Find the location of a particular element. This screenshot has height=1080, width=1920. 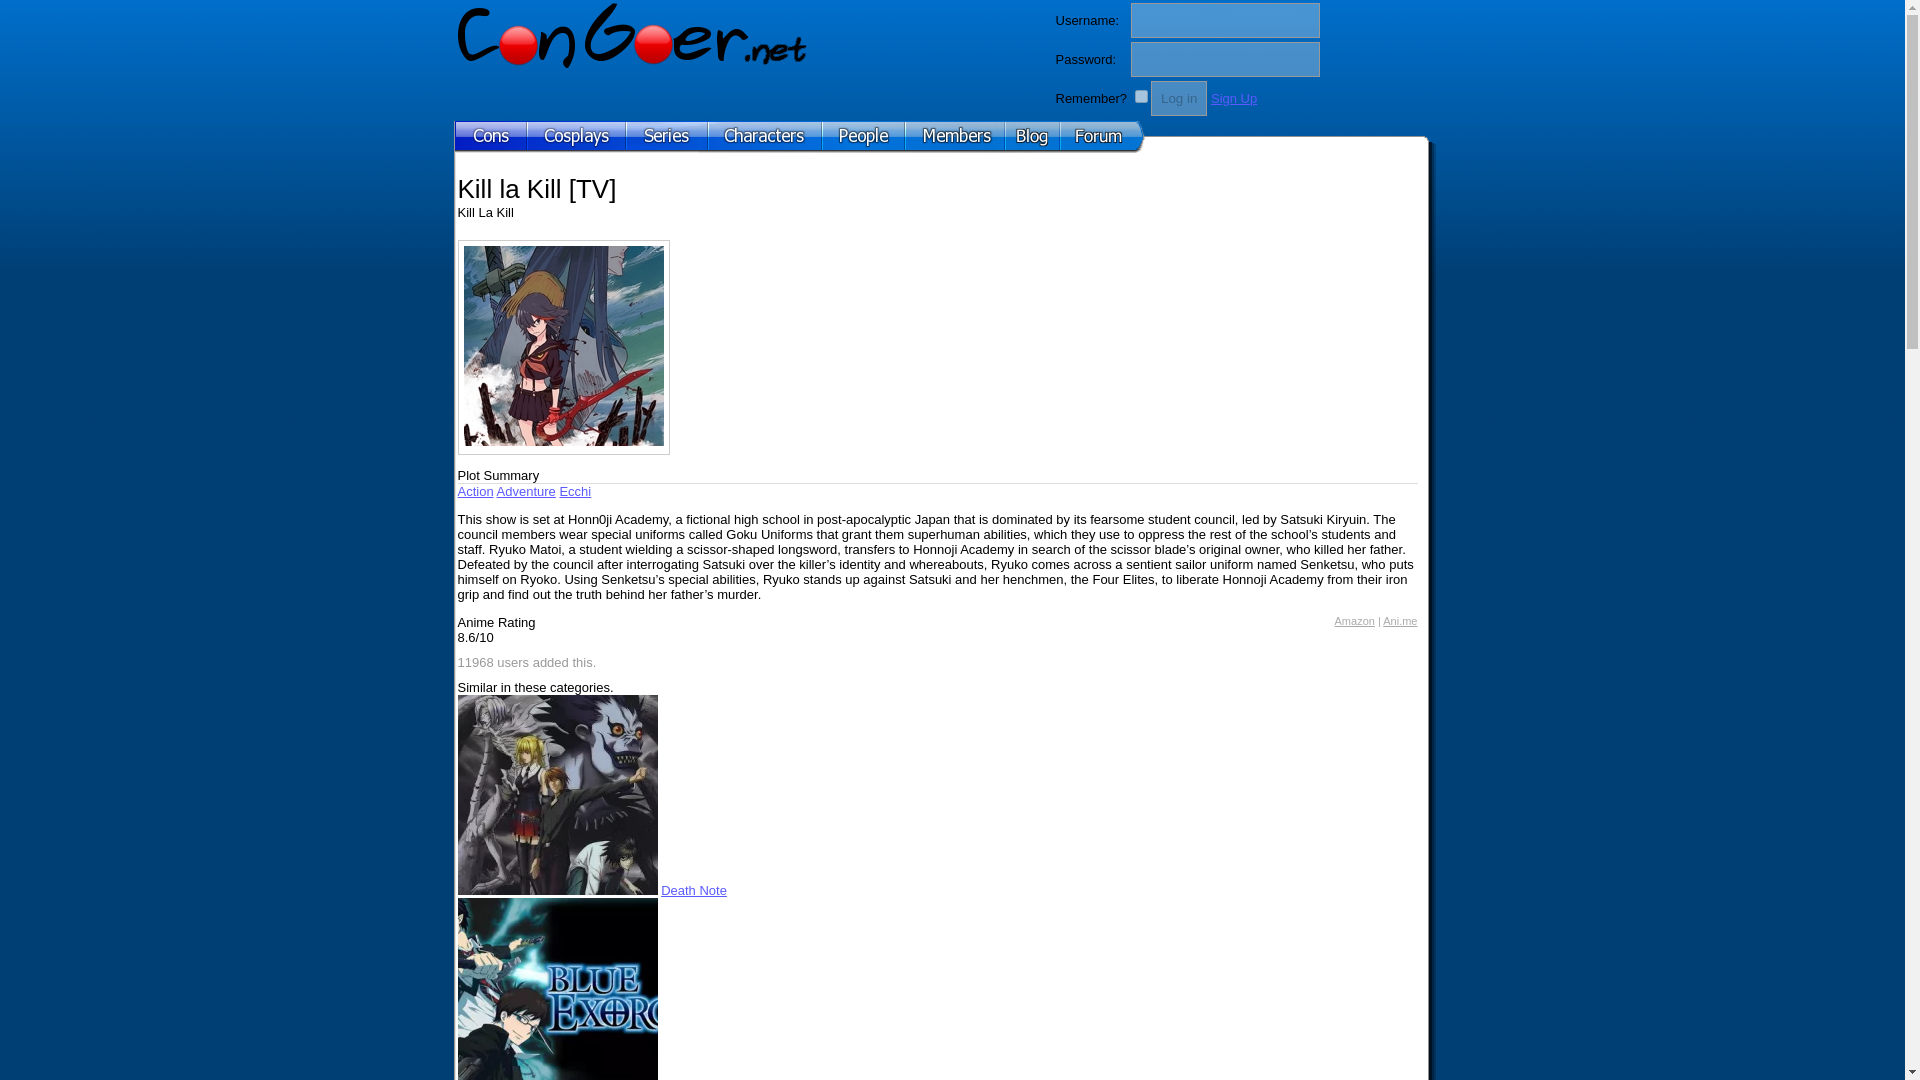

Death Note is located at coordinates (694, 890).